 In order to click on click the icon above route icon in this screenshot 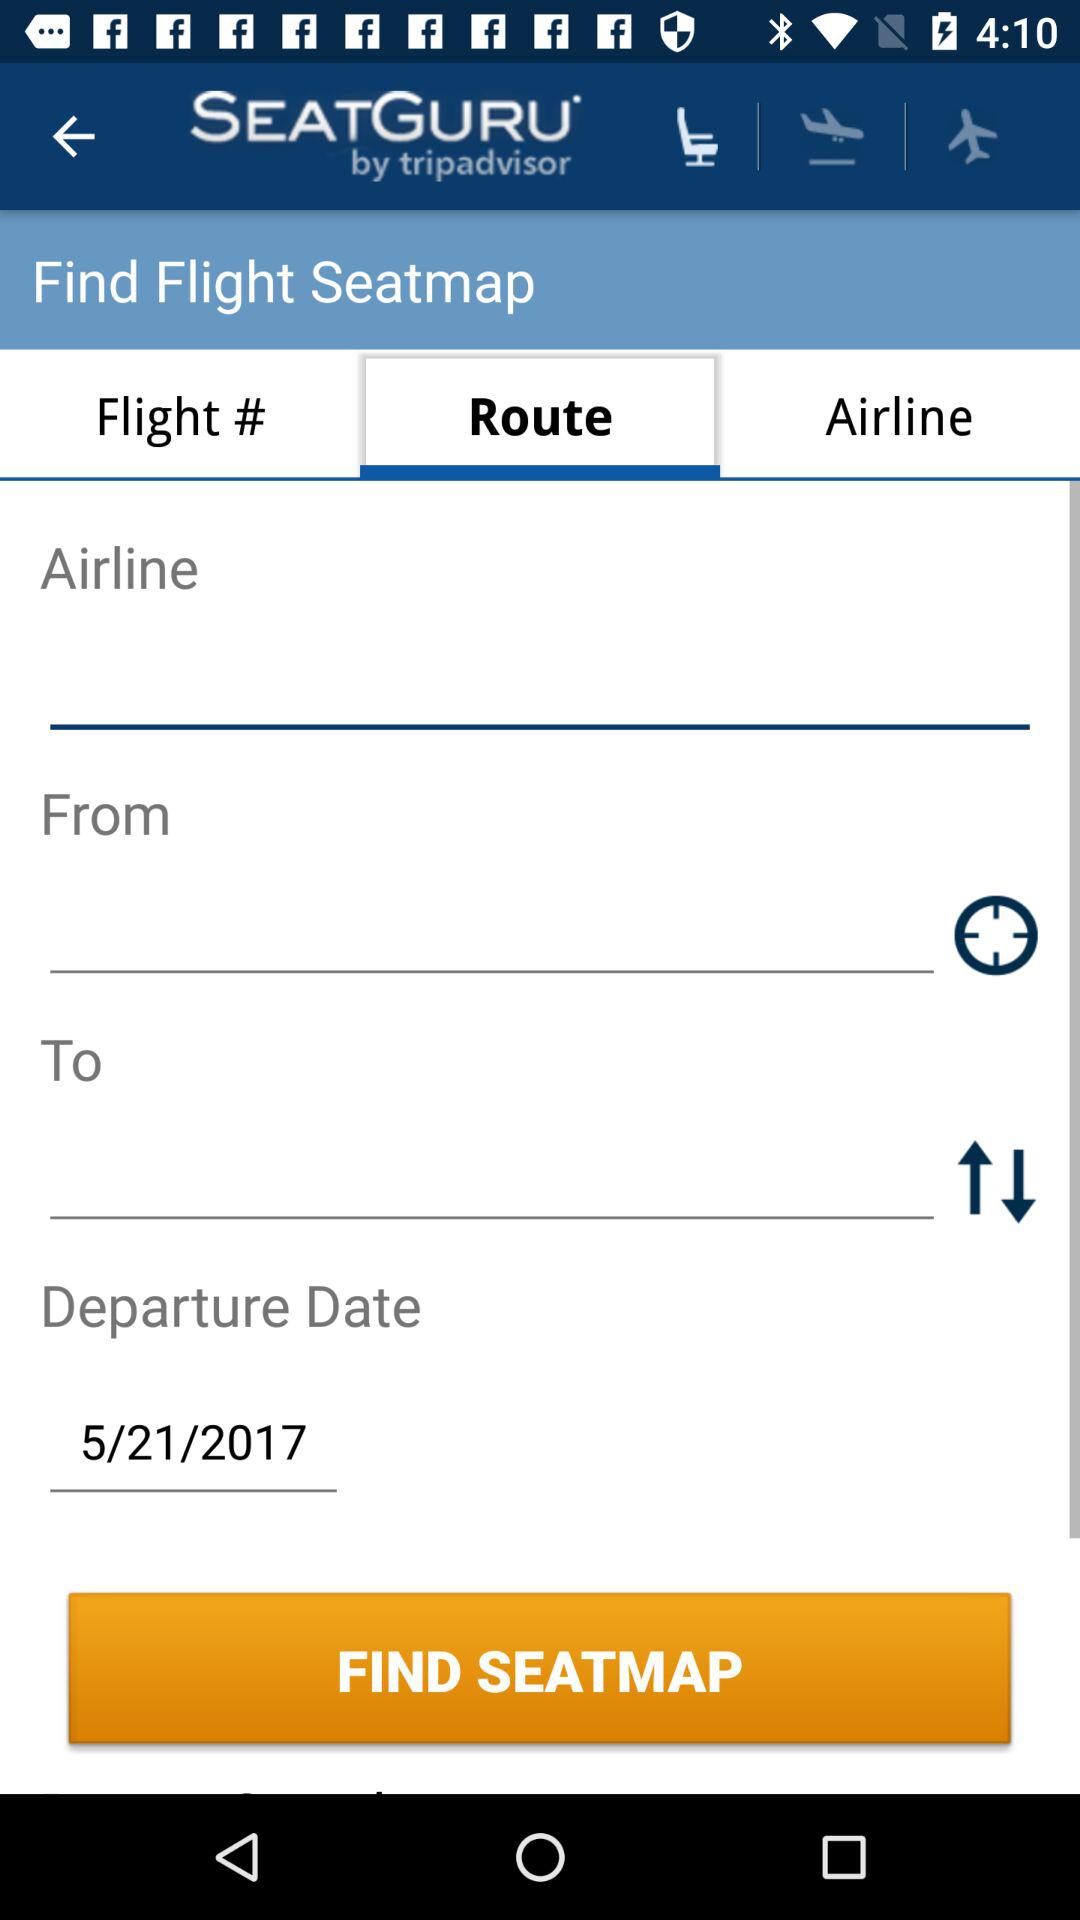, I will do `click(697, 136)`.